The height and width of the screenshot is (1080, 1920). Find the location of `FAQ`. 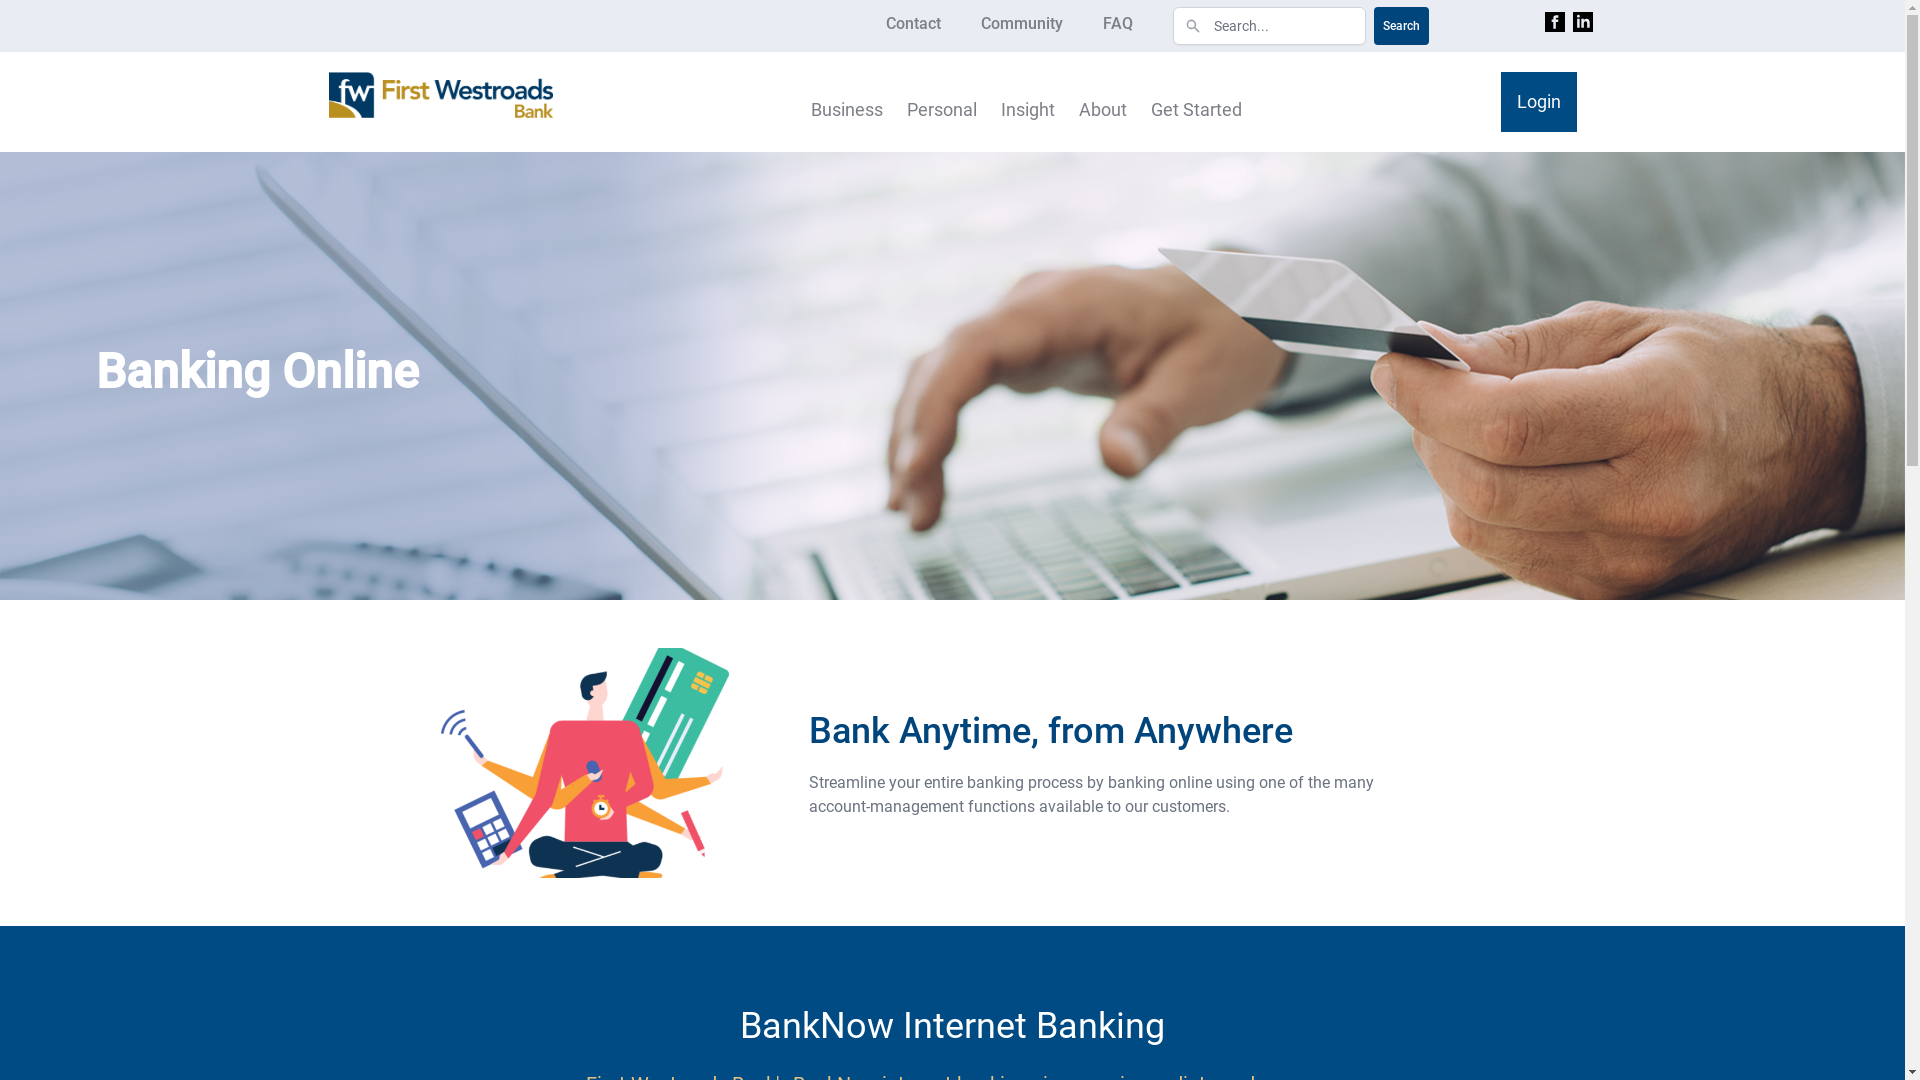

FAQ is located at coordinates (1117, 26).